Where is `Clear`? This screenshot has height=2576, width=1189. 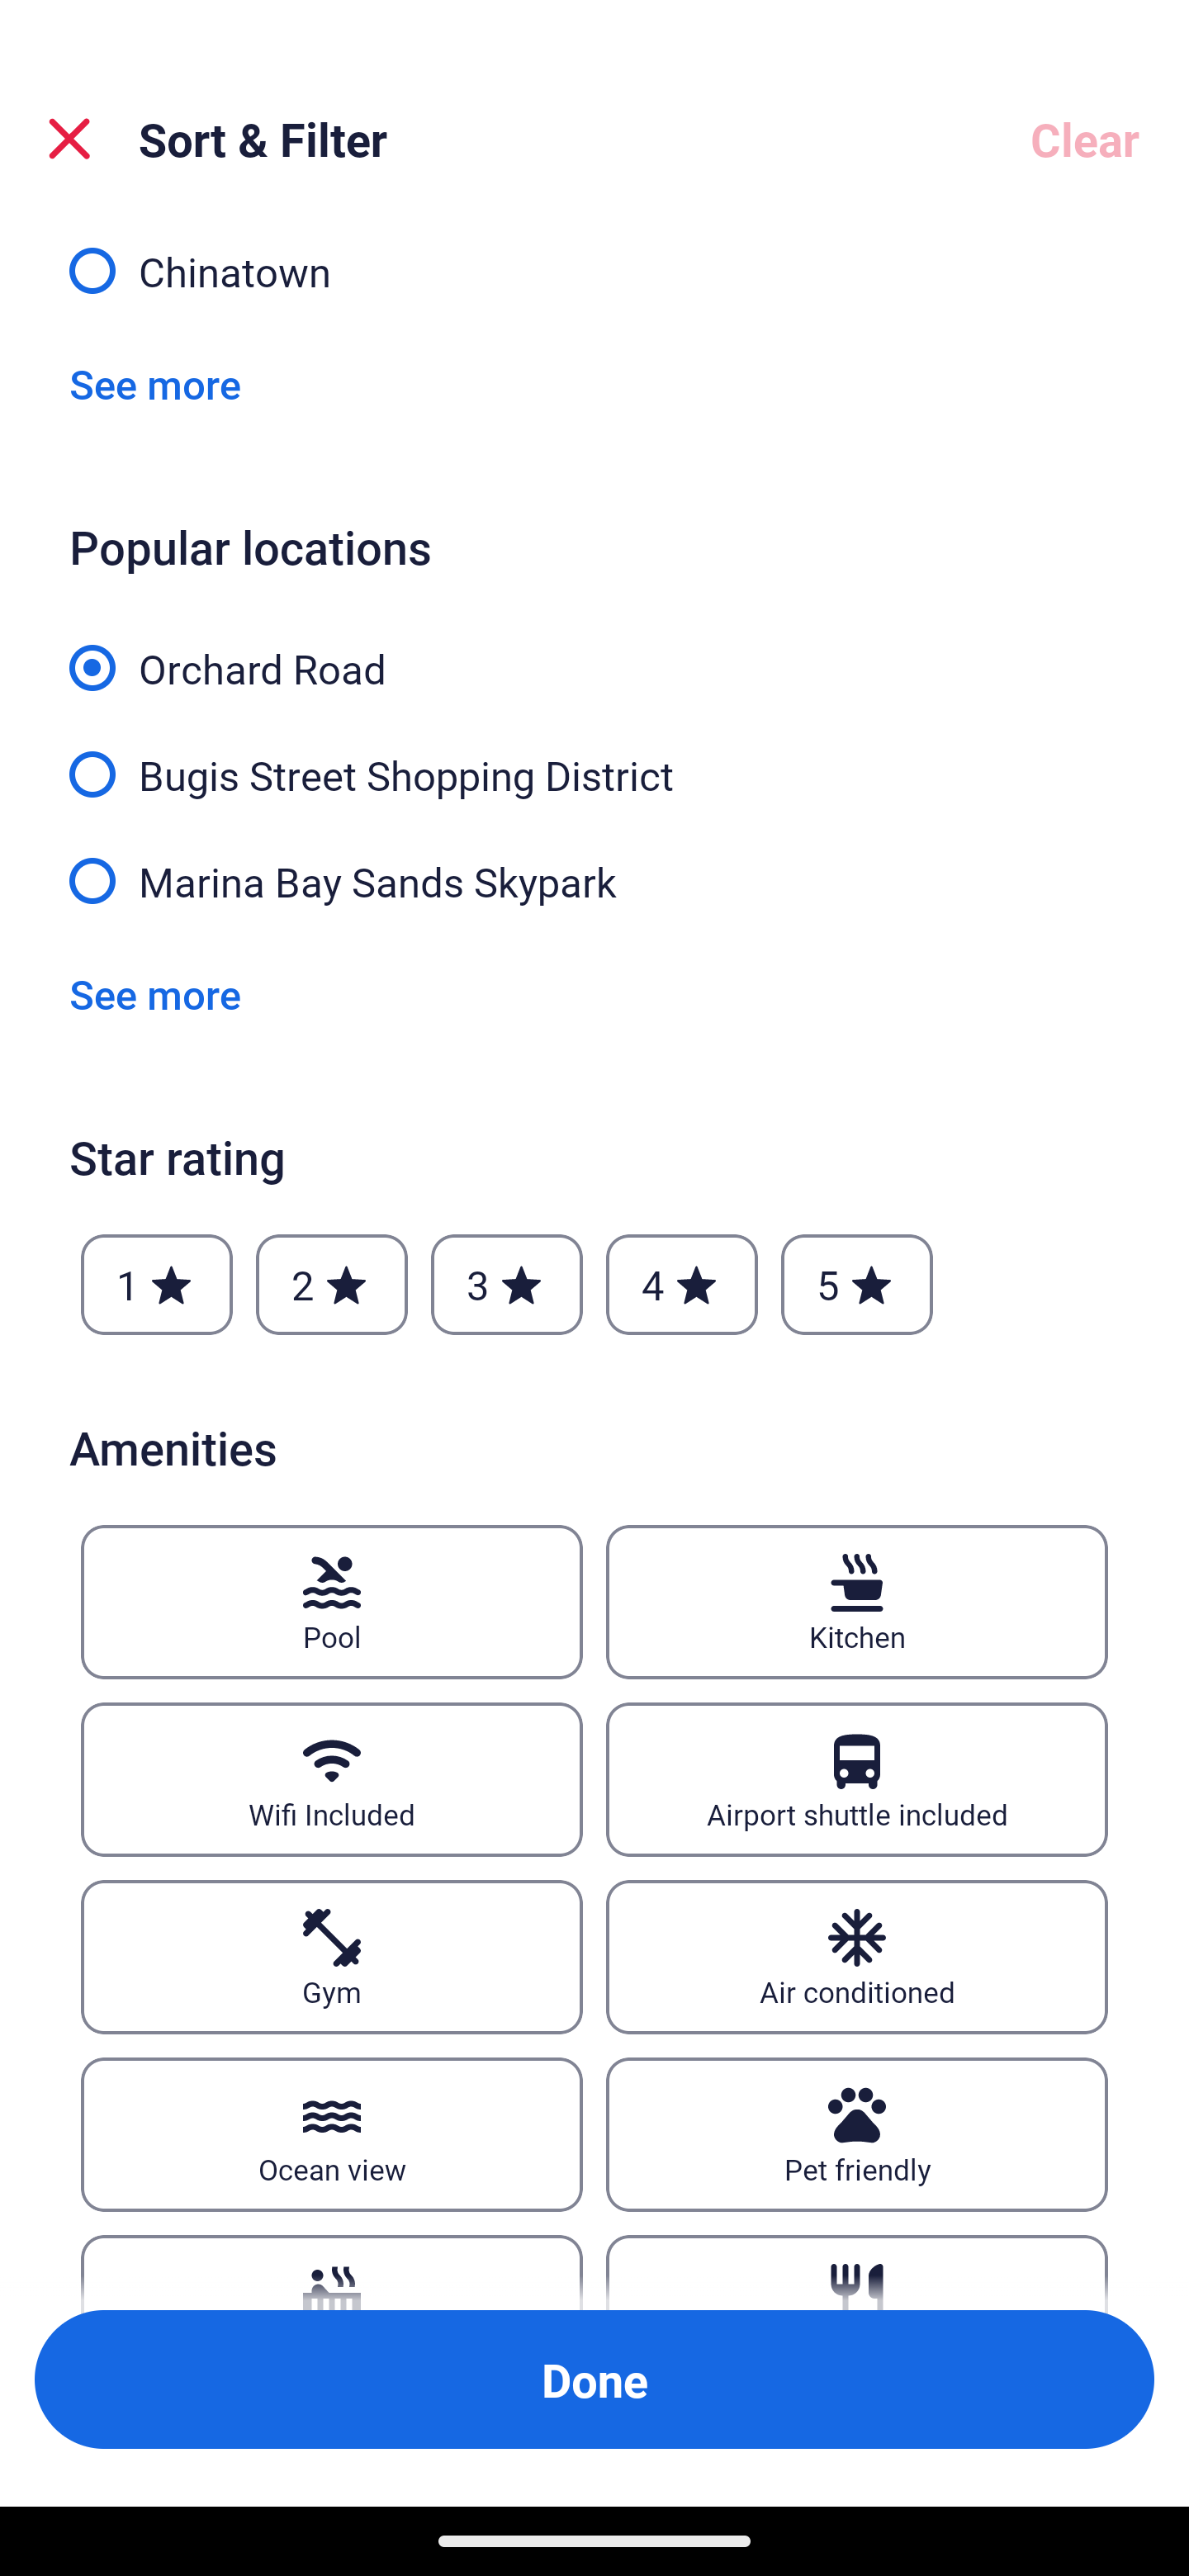 Clear is located at coordinates (1085, 139).